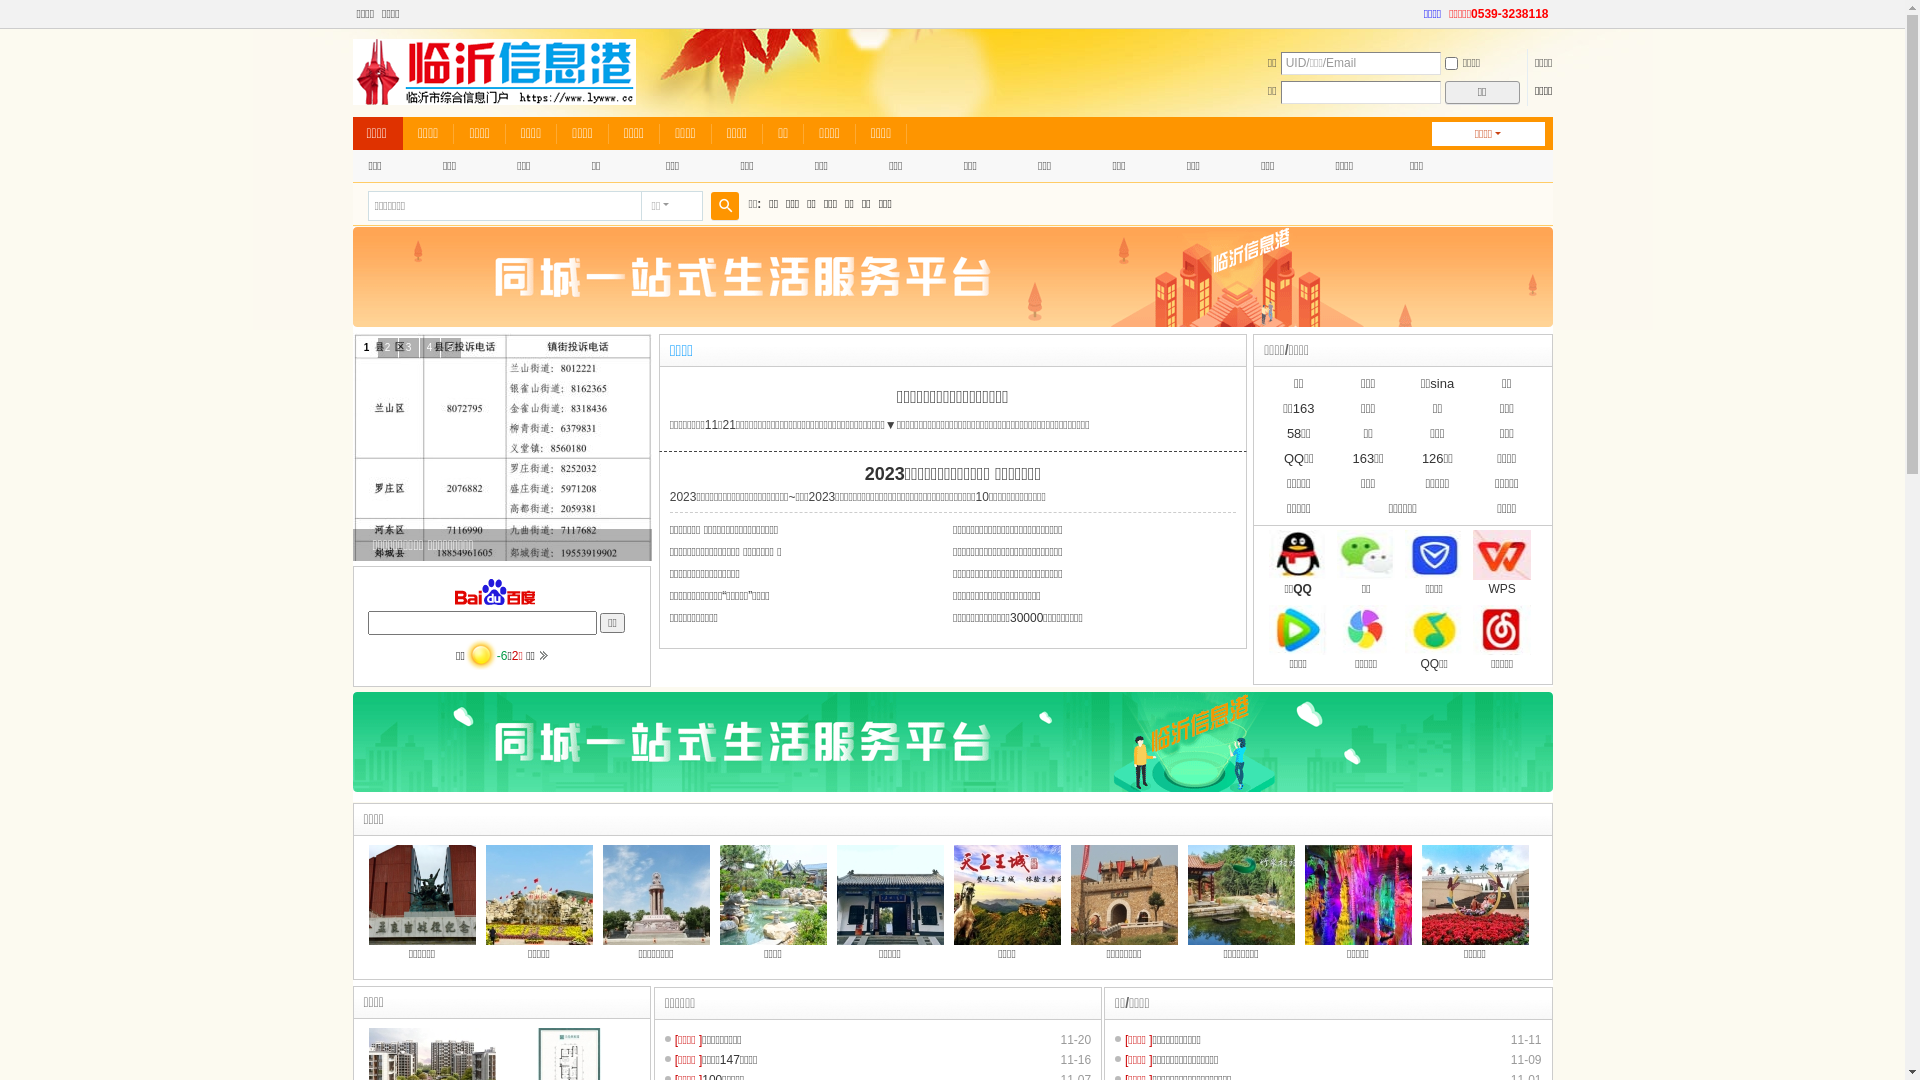  Describe the element at coordinates (724, 206) in the screenshot. I see `true` at that location.